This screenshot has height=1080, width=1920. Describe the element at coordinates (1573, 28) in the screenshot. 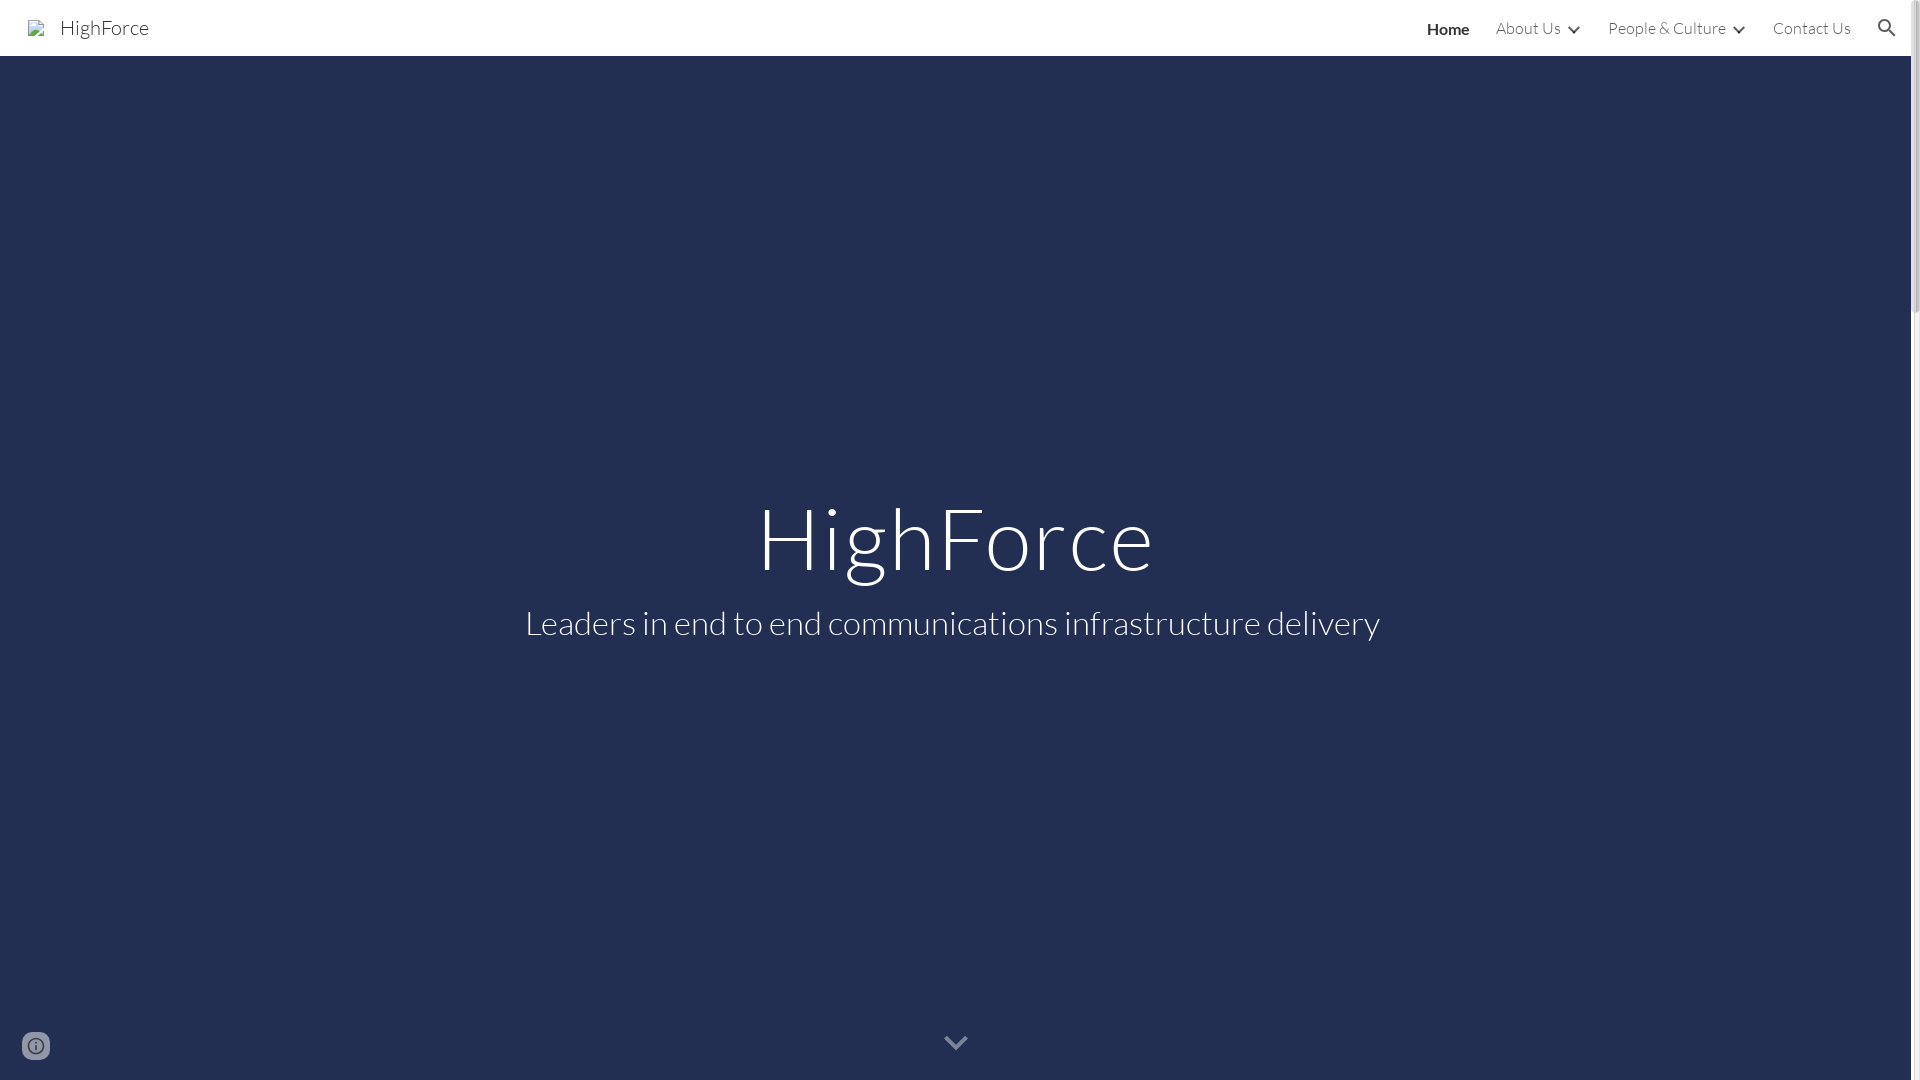

I see `Expand/Collapse` at that location.